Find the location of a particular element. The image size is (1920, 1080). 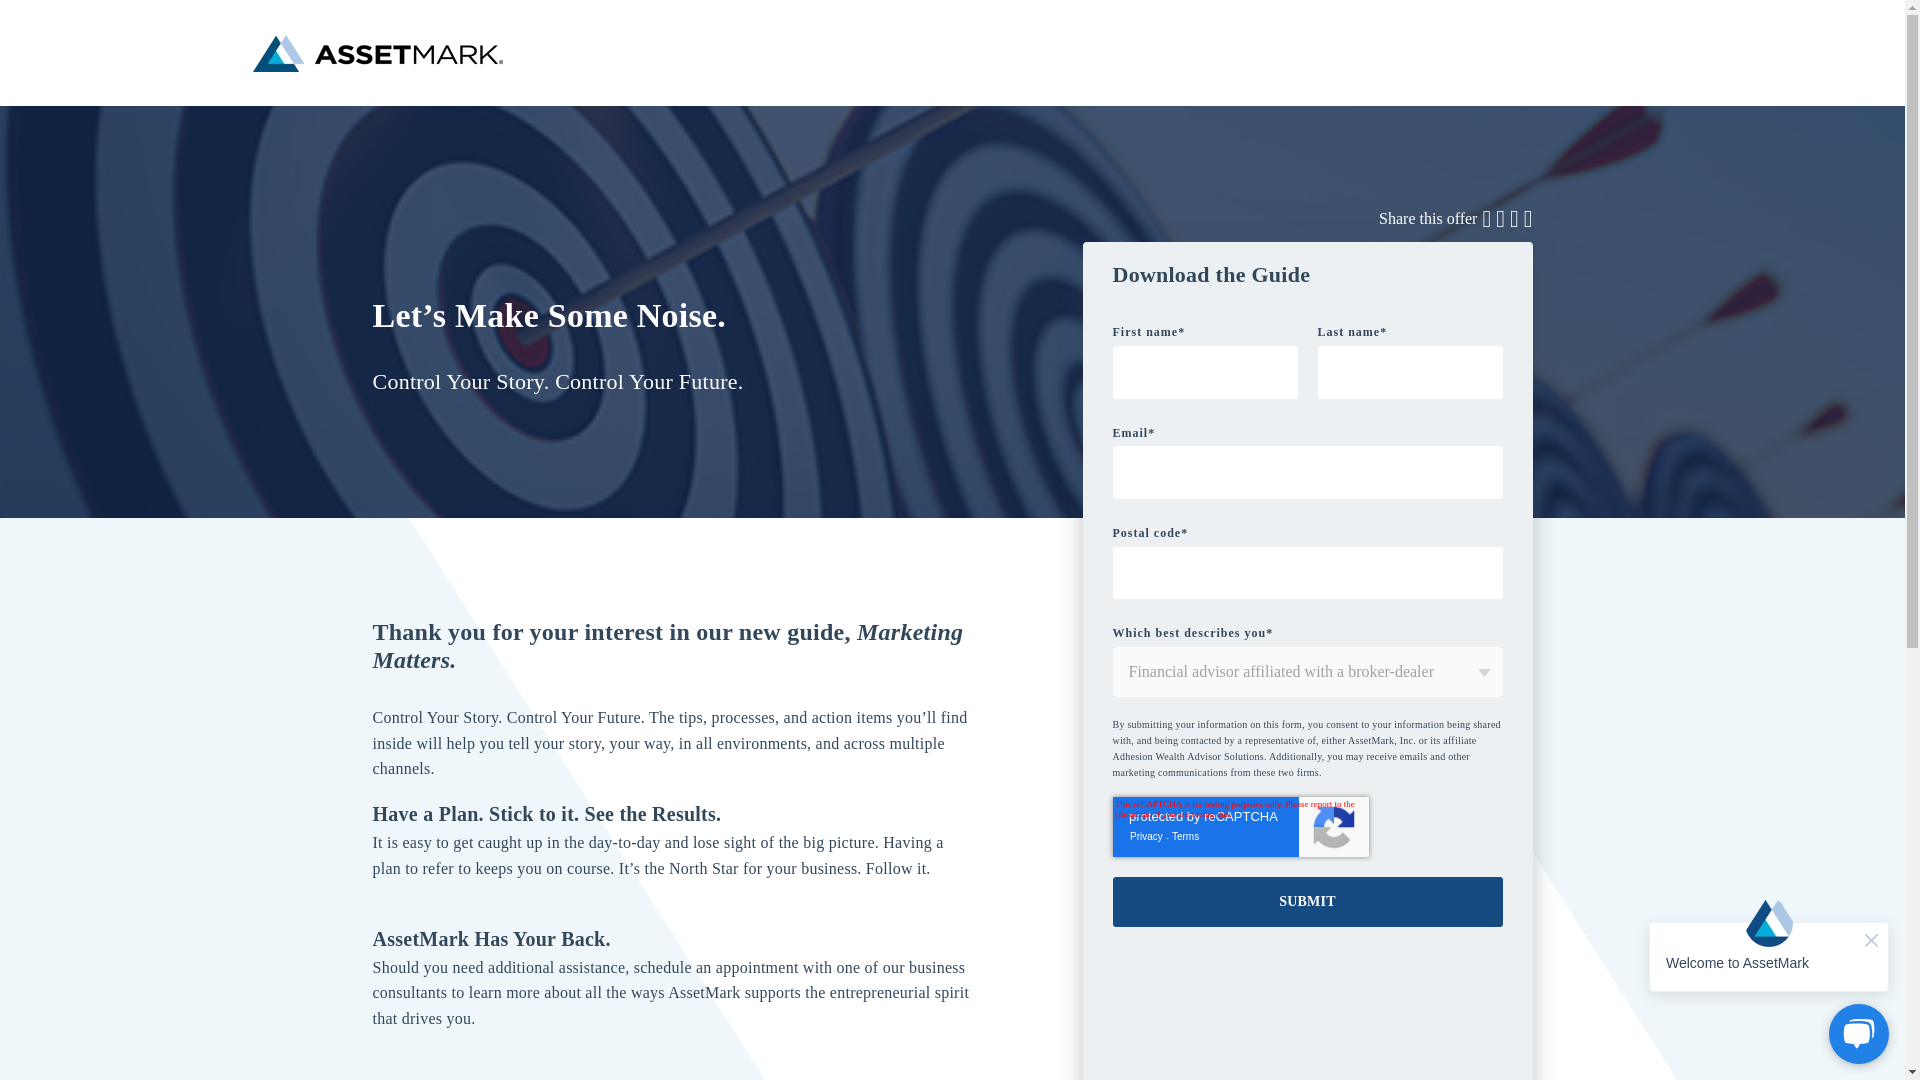

assetmark-logo is located at coordinates (376, 53).